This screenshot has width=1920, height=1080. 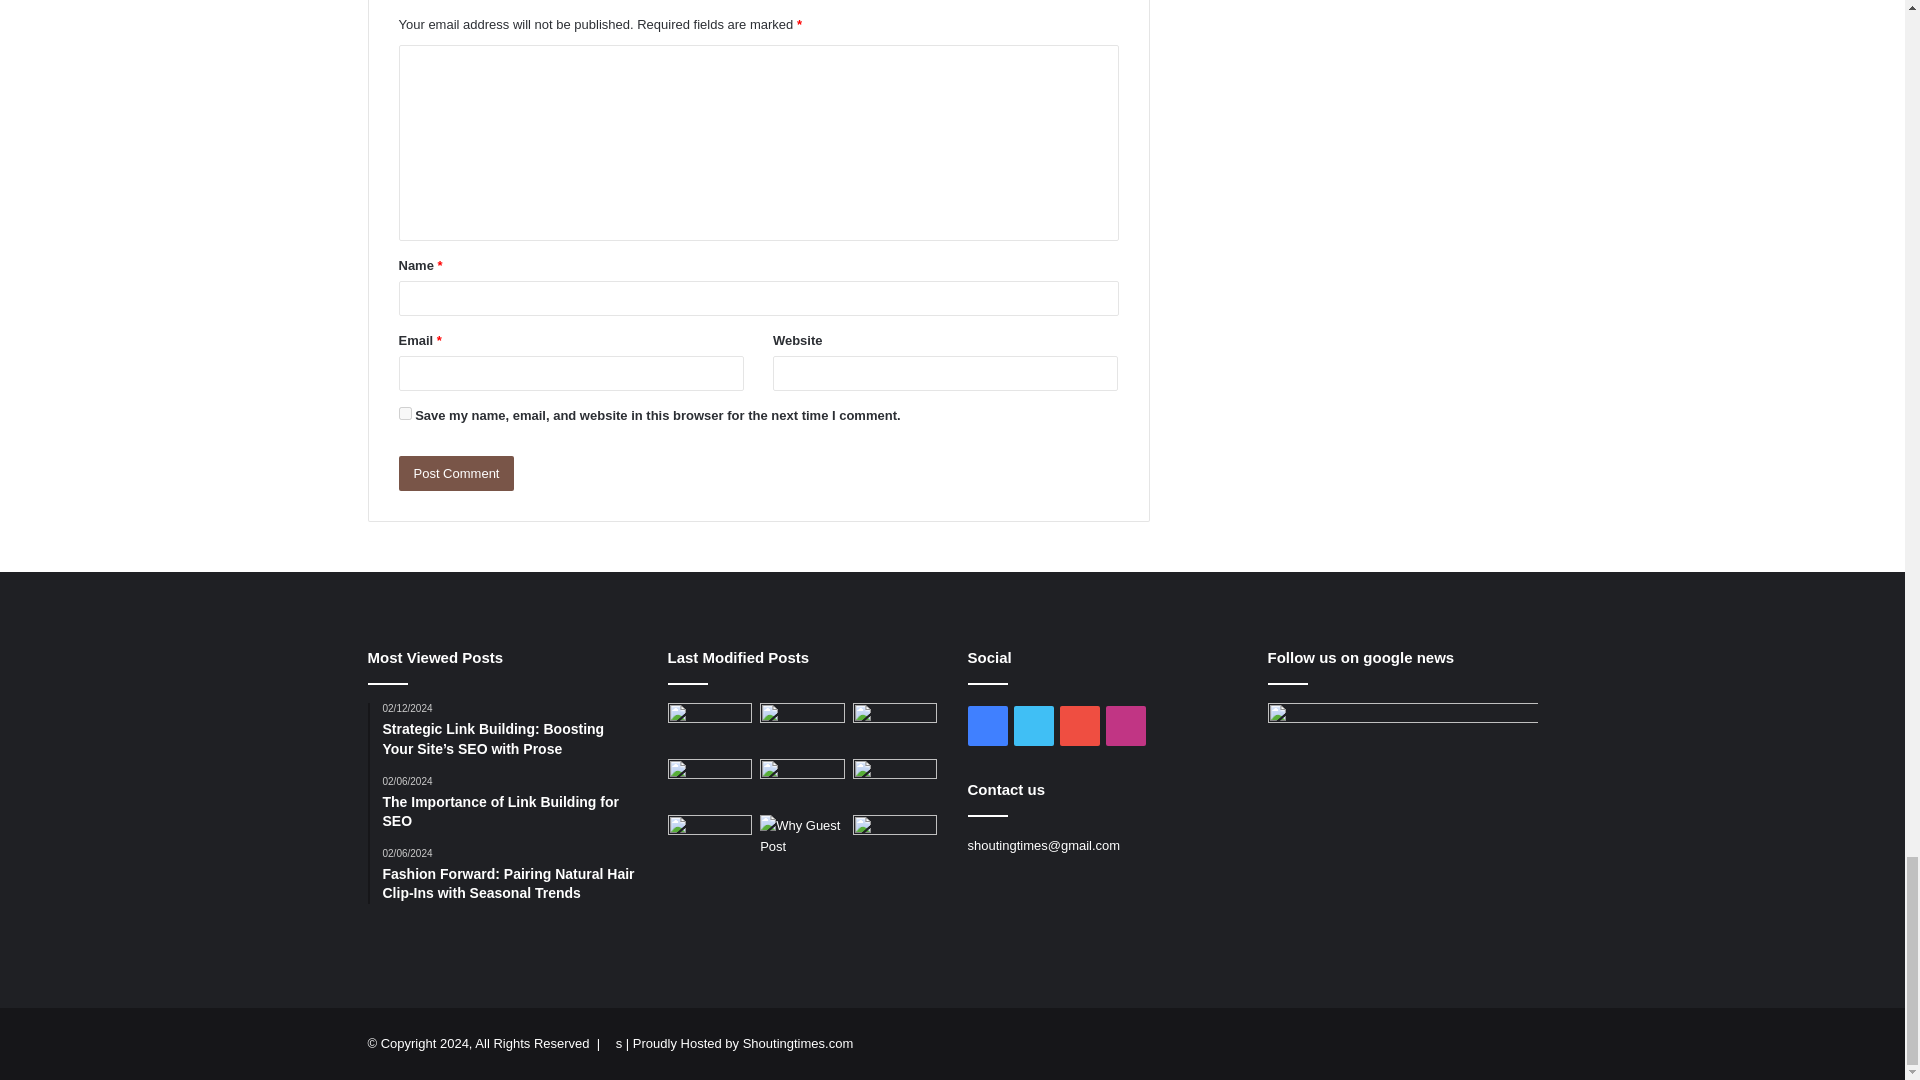 I want to click on Post Comment, so click(x=456, y=473).